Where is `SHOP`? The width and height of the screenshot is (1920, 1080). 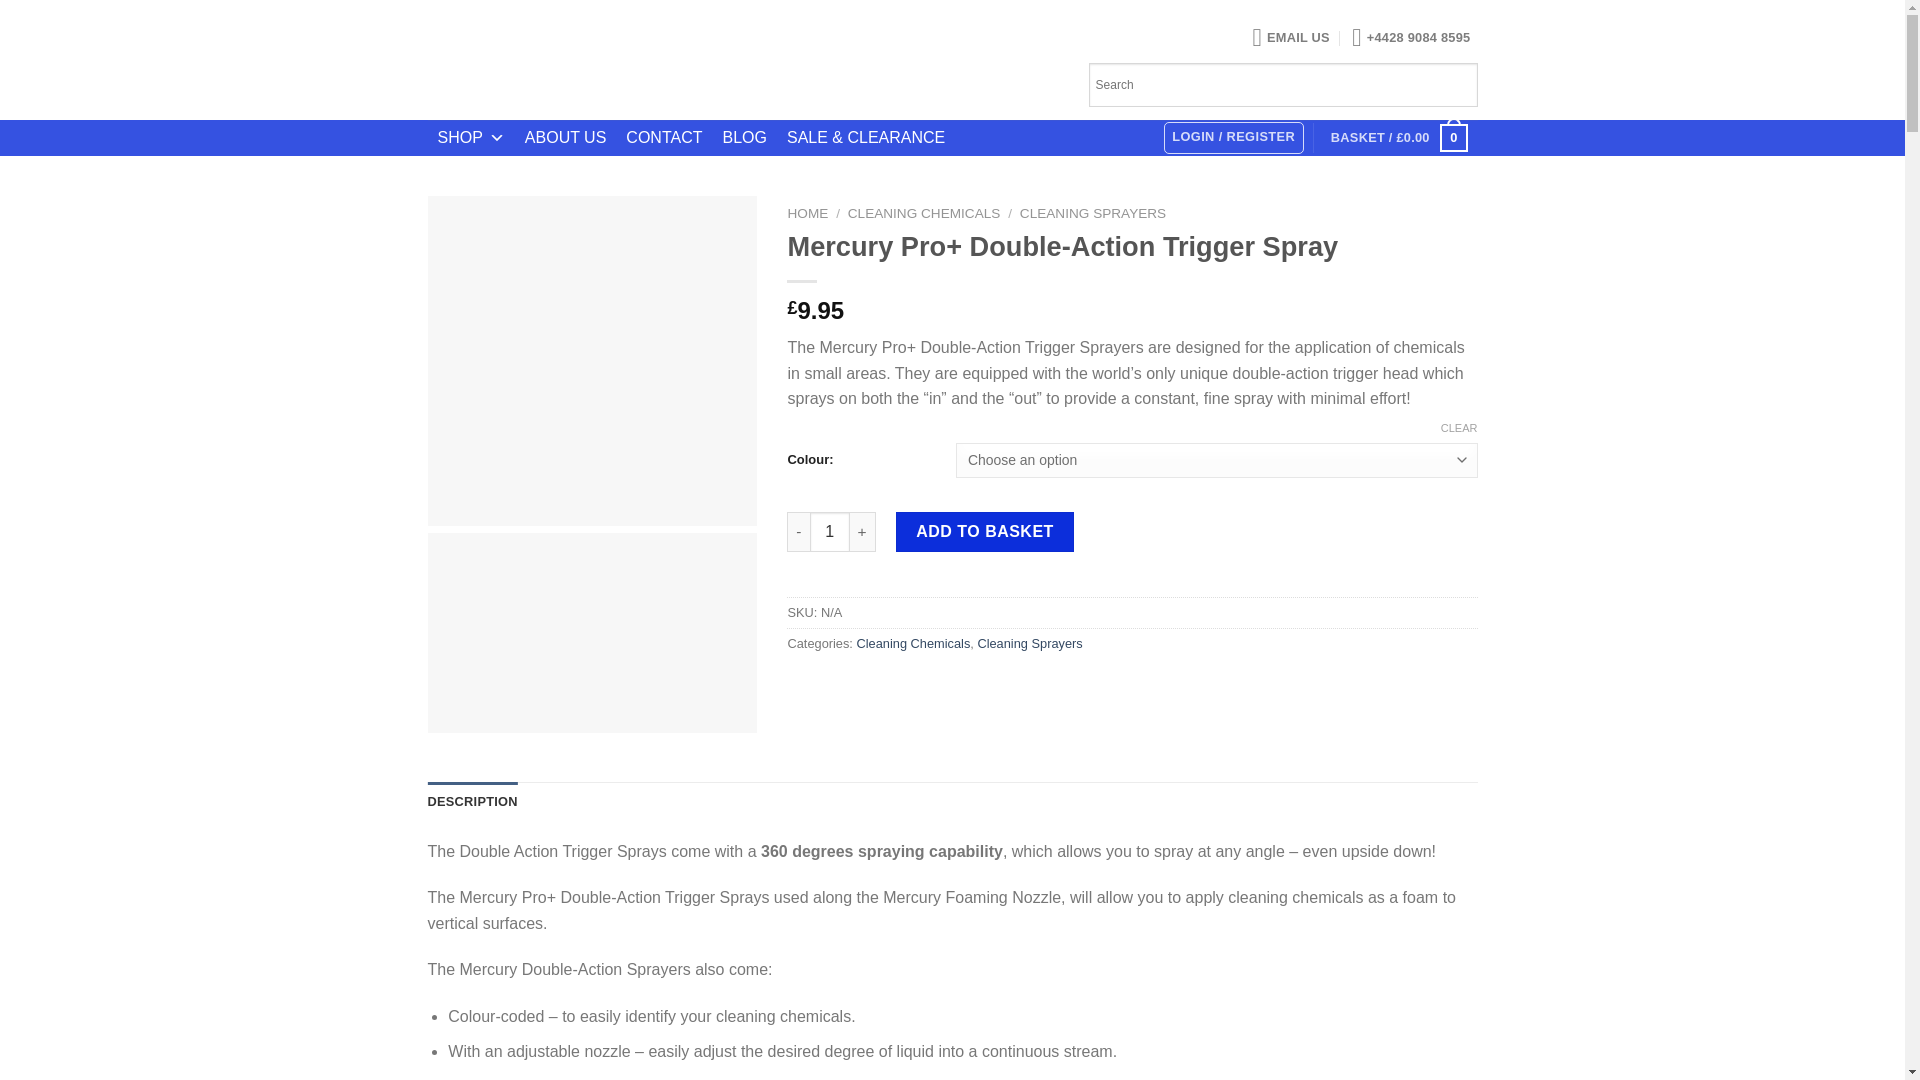
SHOP is located at coordinates (471, 138).